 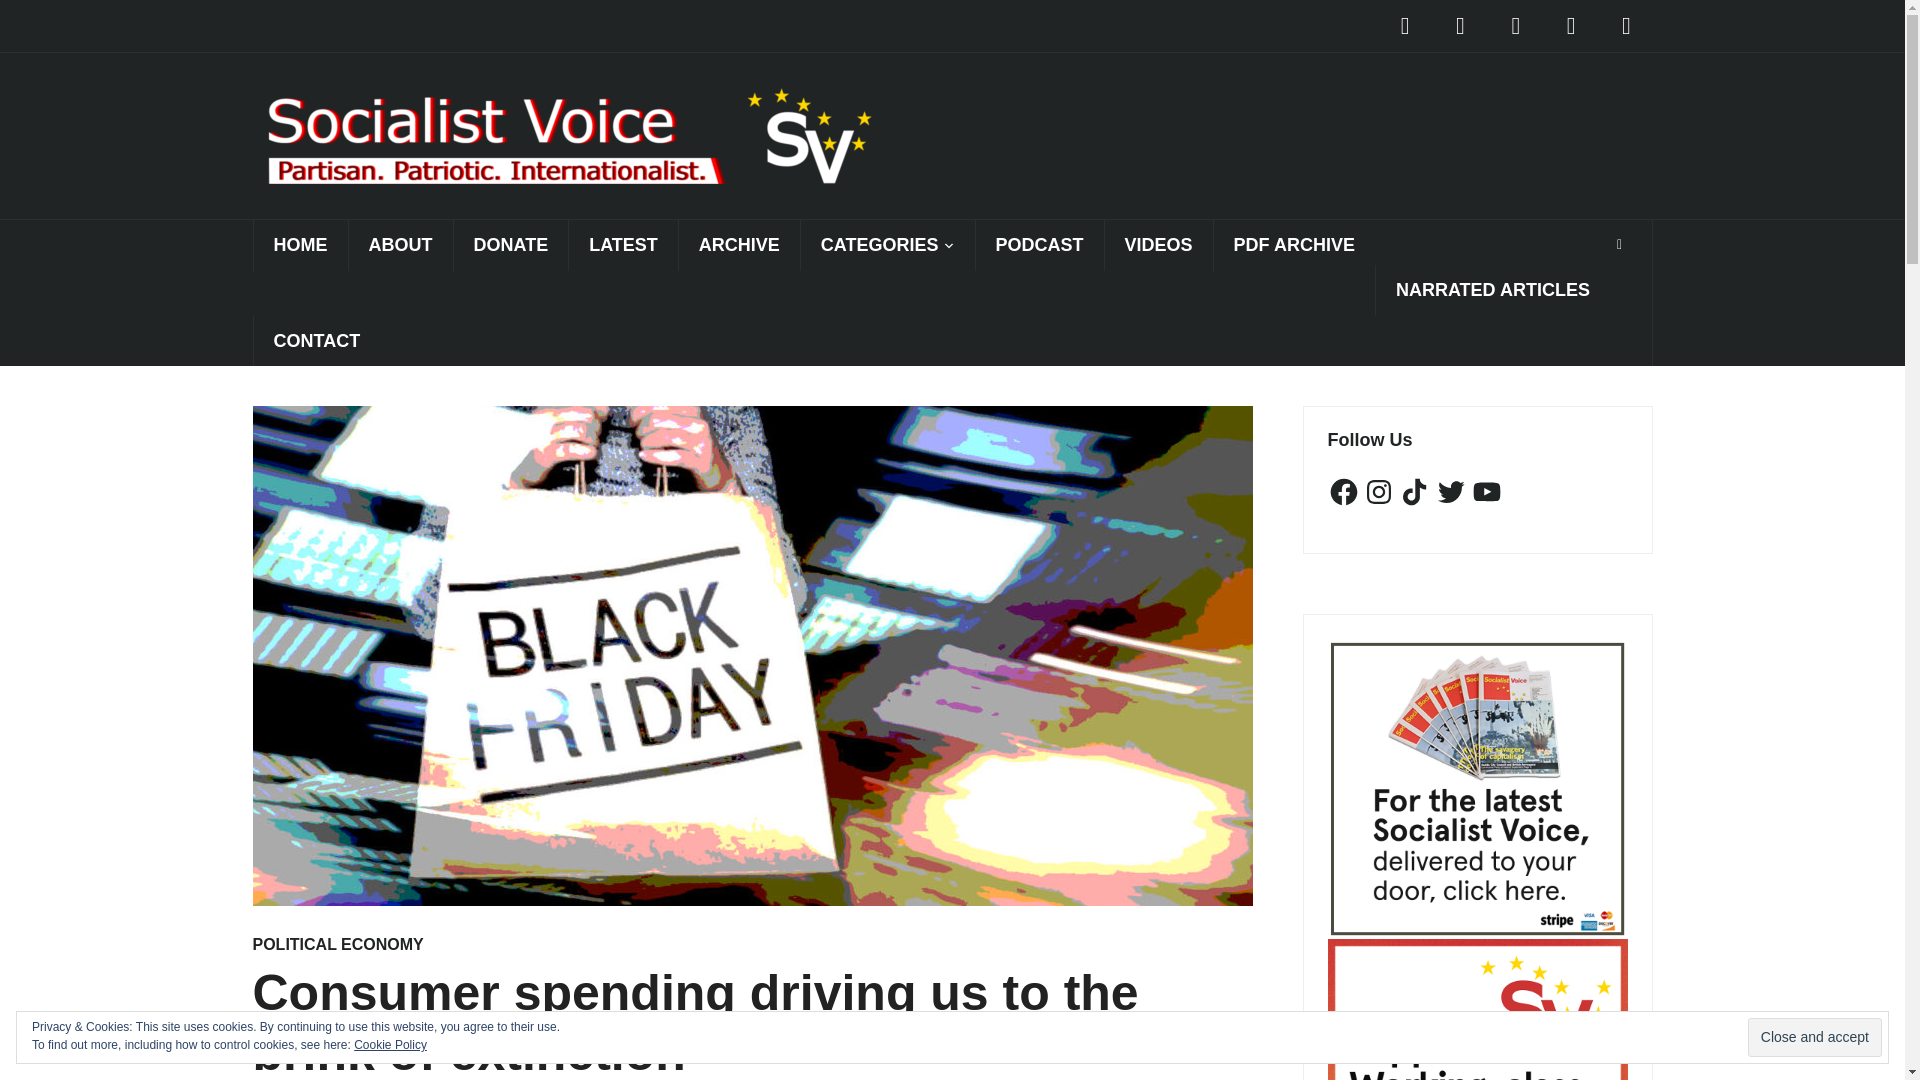 What do you see at coordinates (1625, 25) in the screenshot?
I see `Default Label` at bounding box center [1625, 25].